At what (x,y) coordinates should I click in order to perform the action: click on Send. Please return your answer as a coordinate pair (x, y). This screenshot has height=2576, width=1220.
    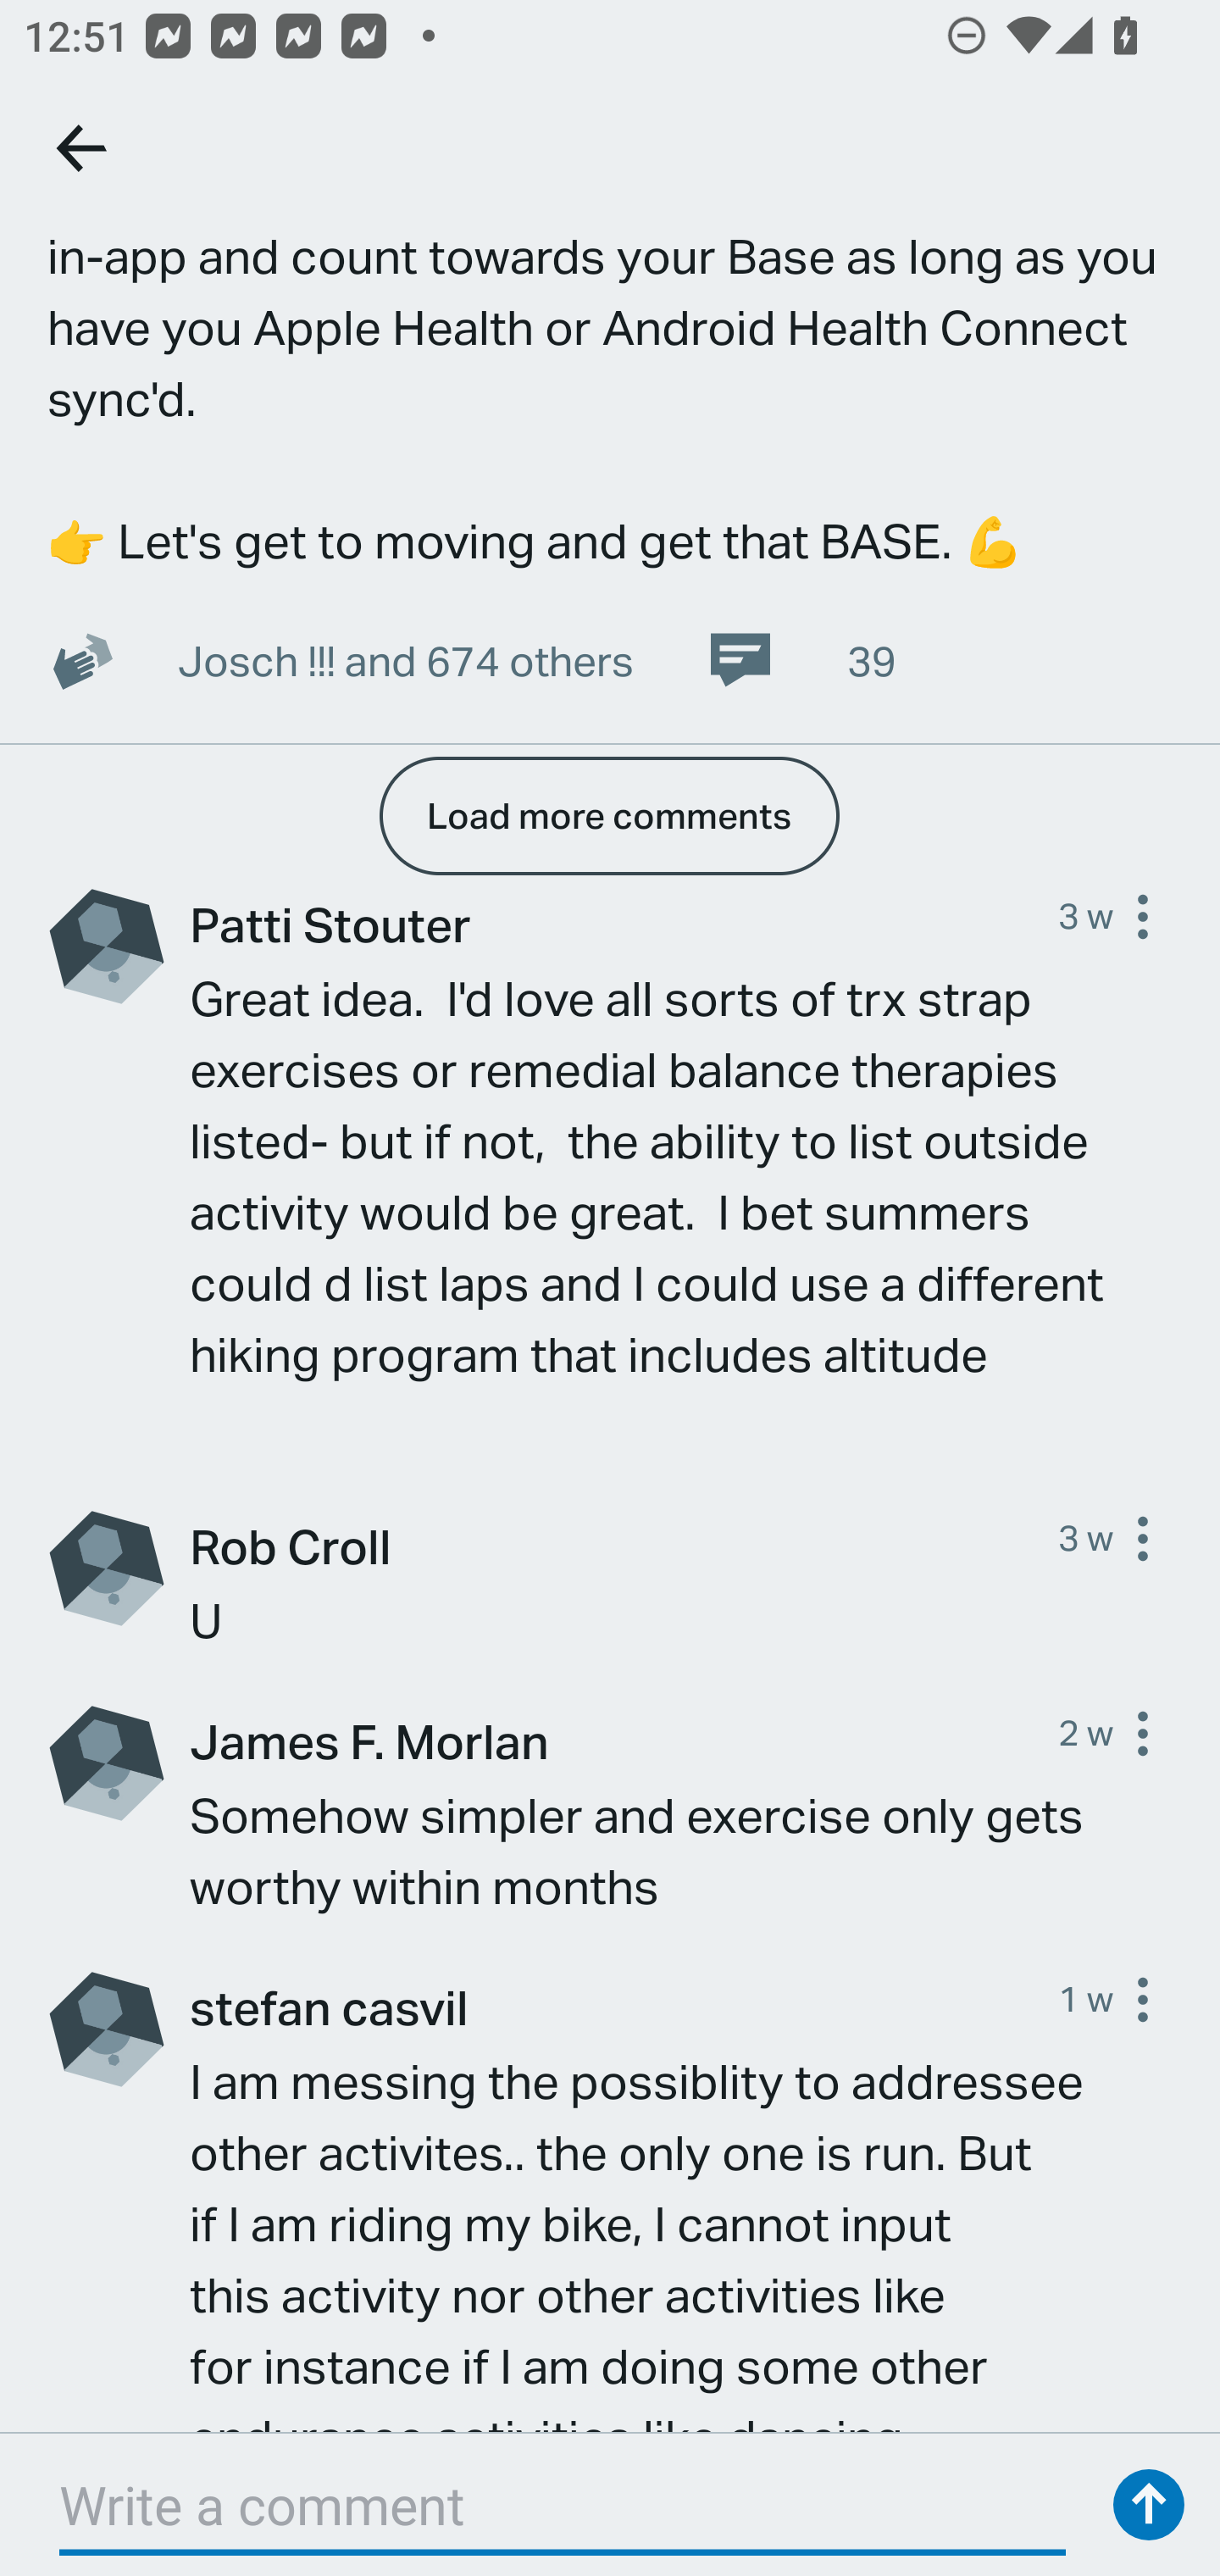
    Looking at the image, I should click on (1149, 2505).